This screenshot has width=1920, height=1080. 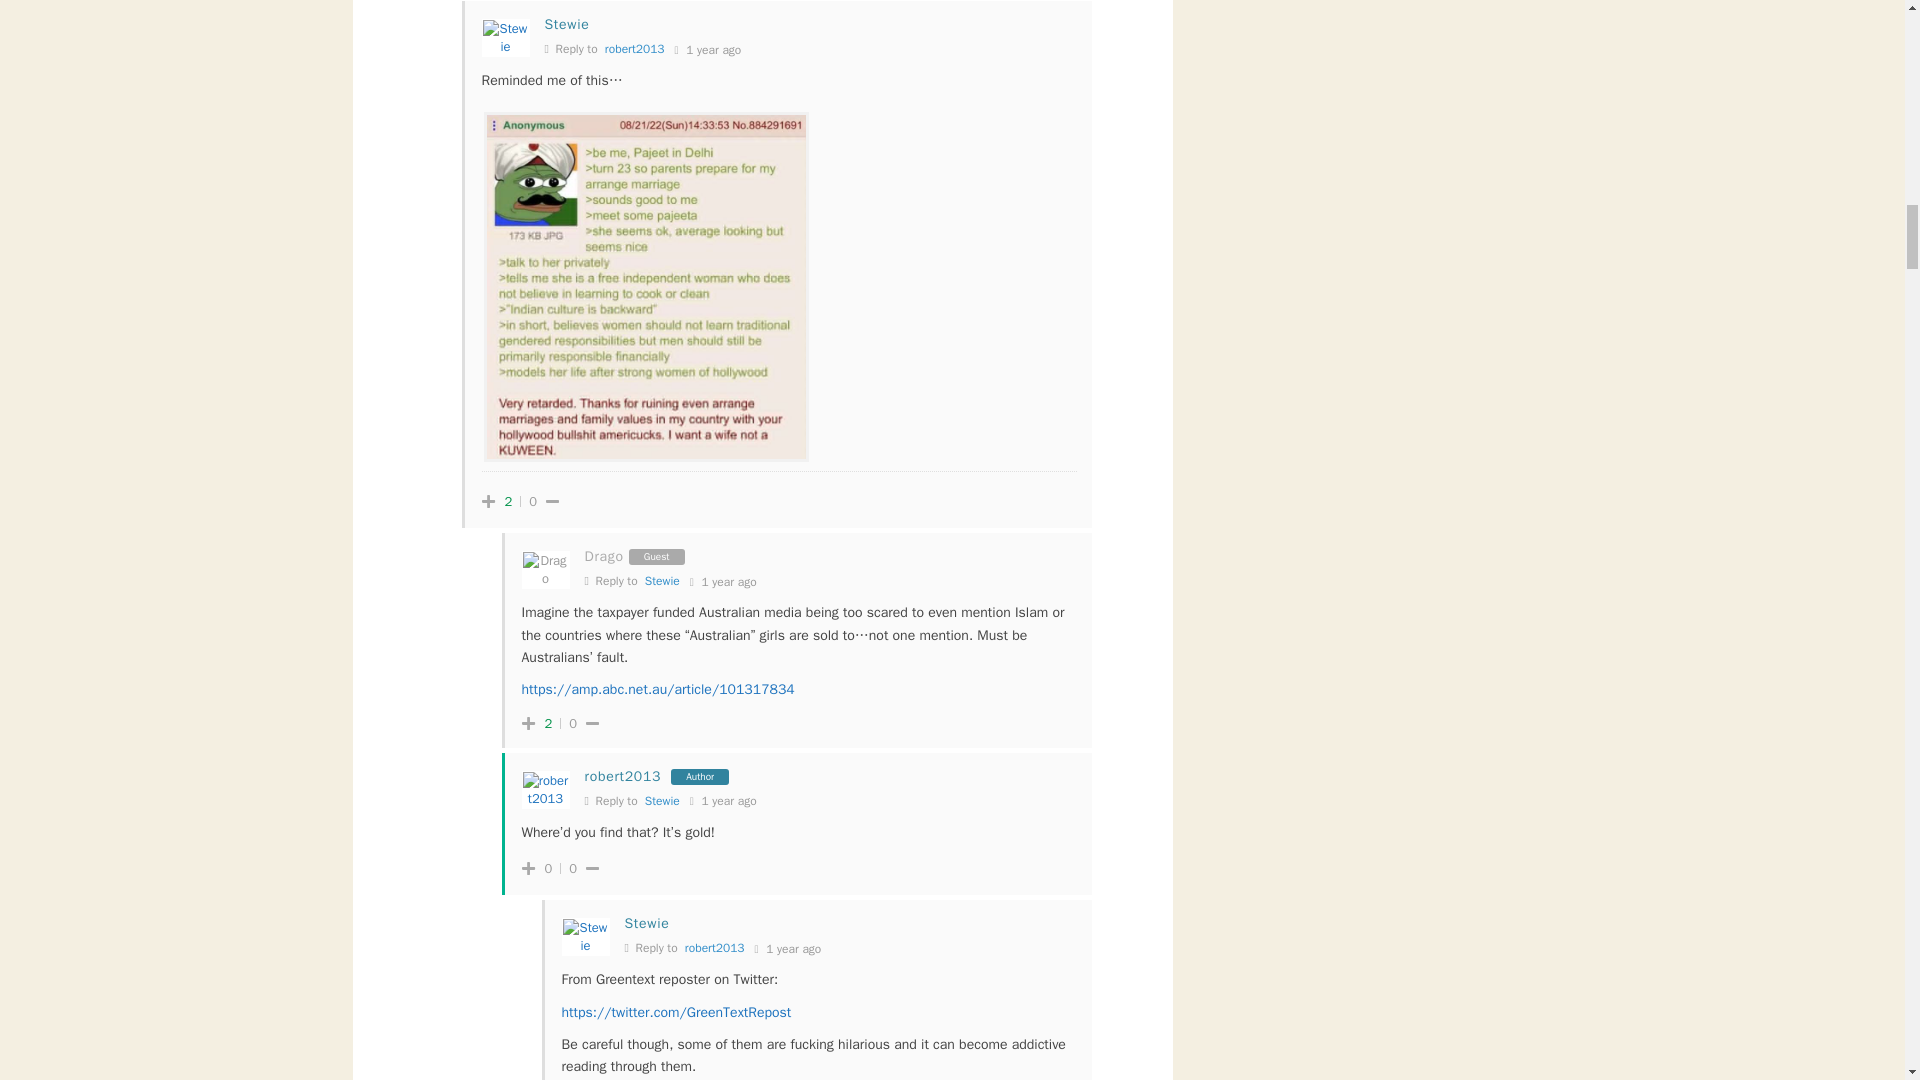 I want to click on Stewie, so click(x=646, y=923).